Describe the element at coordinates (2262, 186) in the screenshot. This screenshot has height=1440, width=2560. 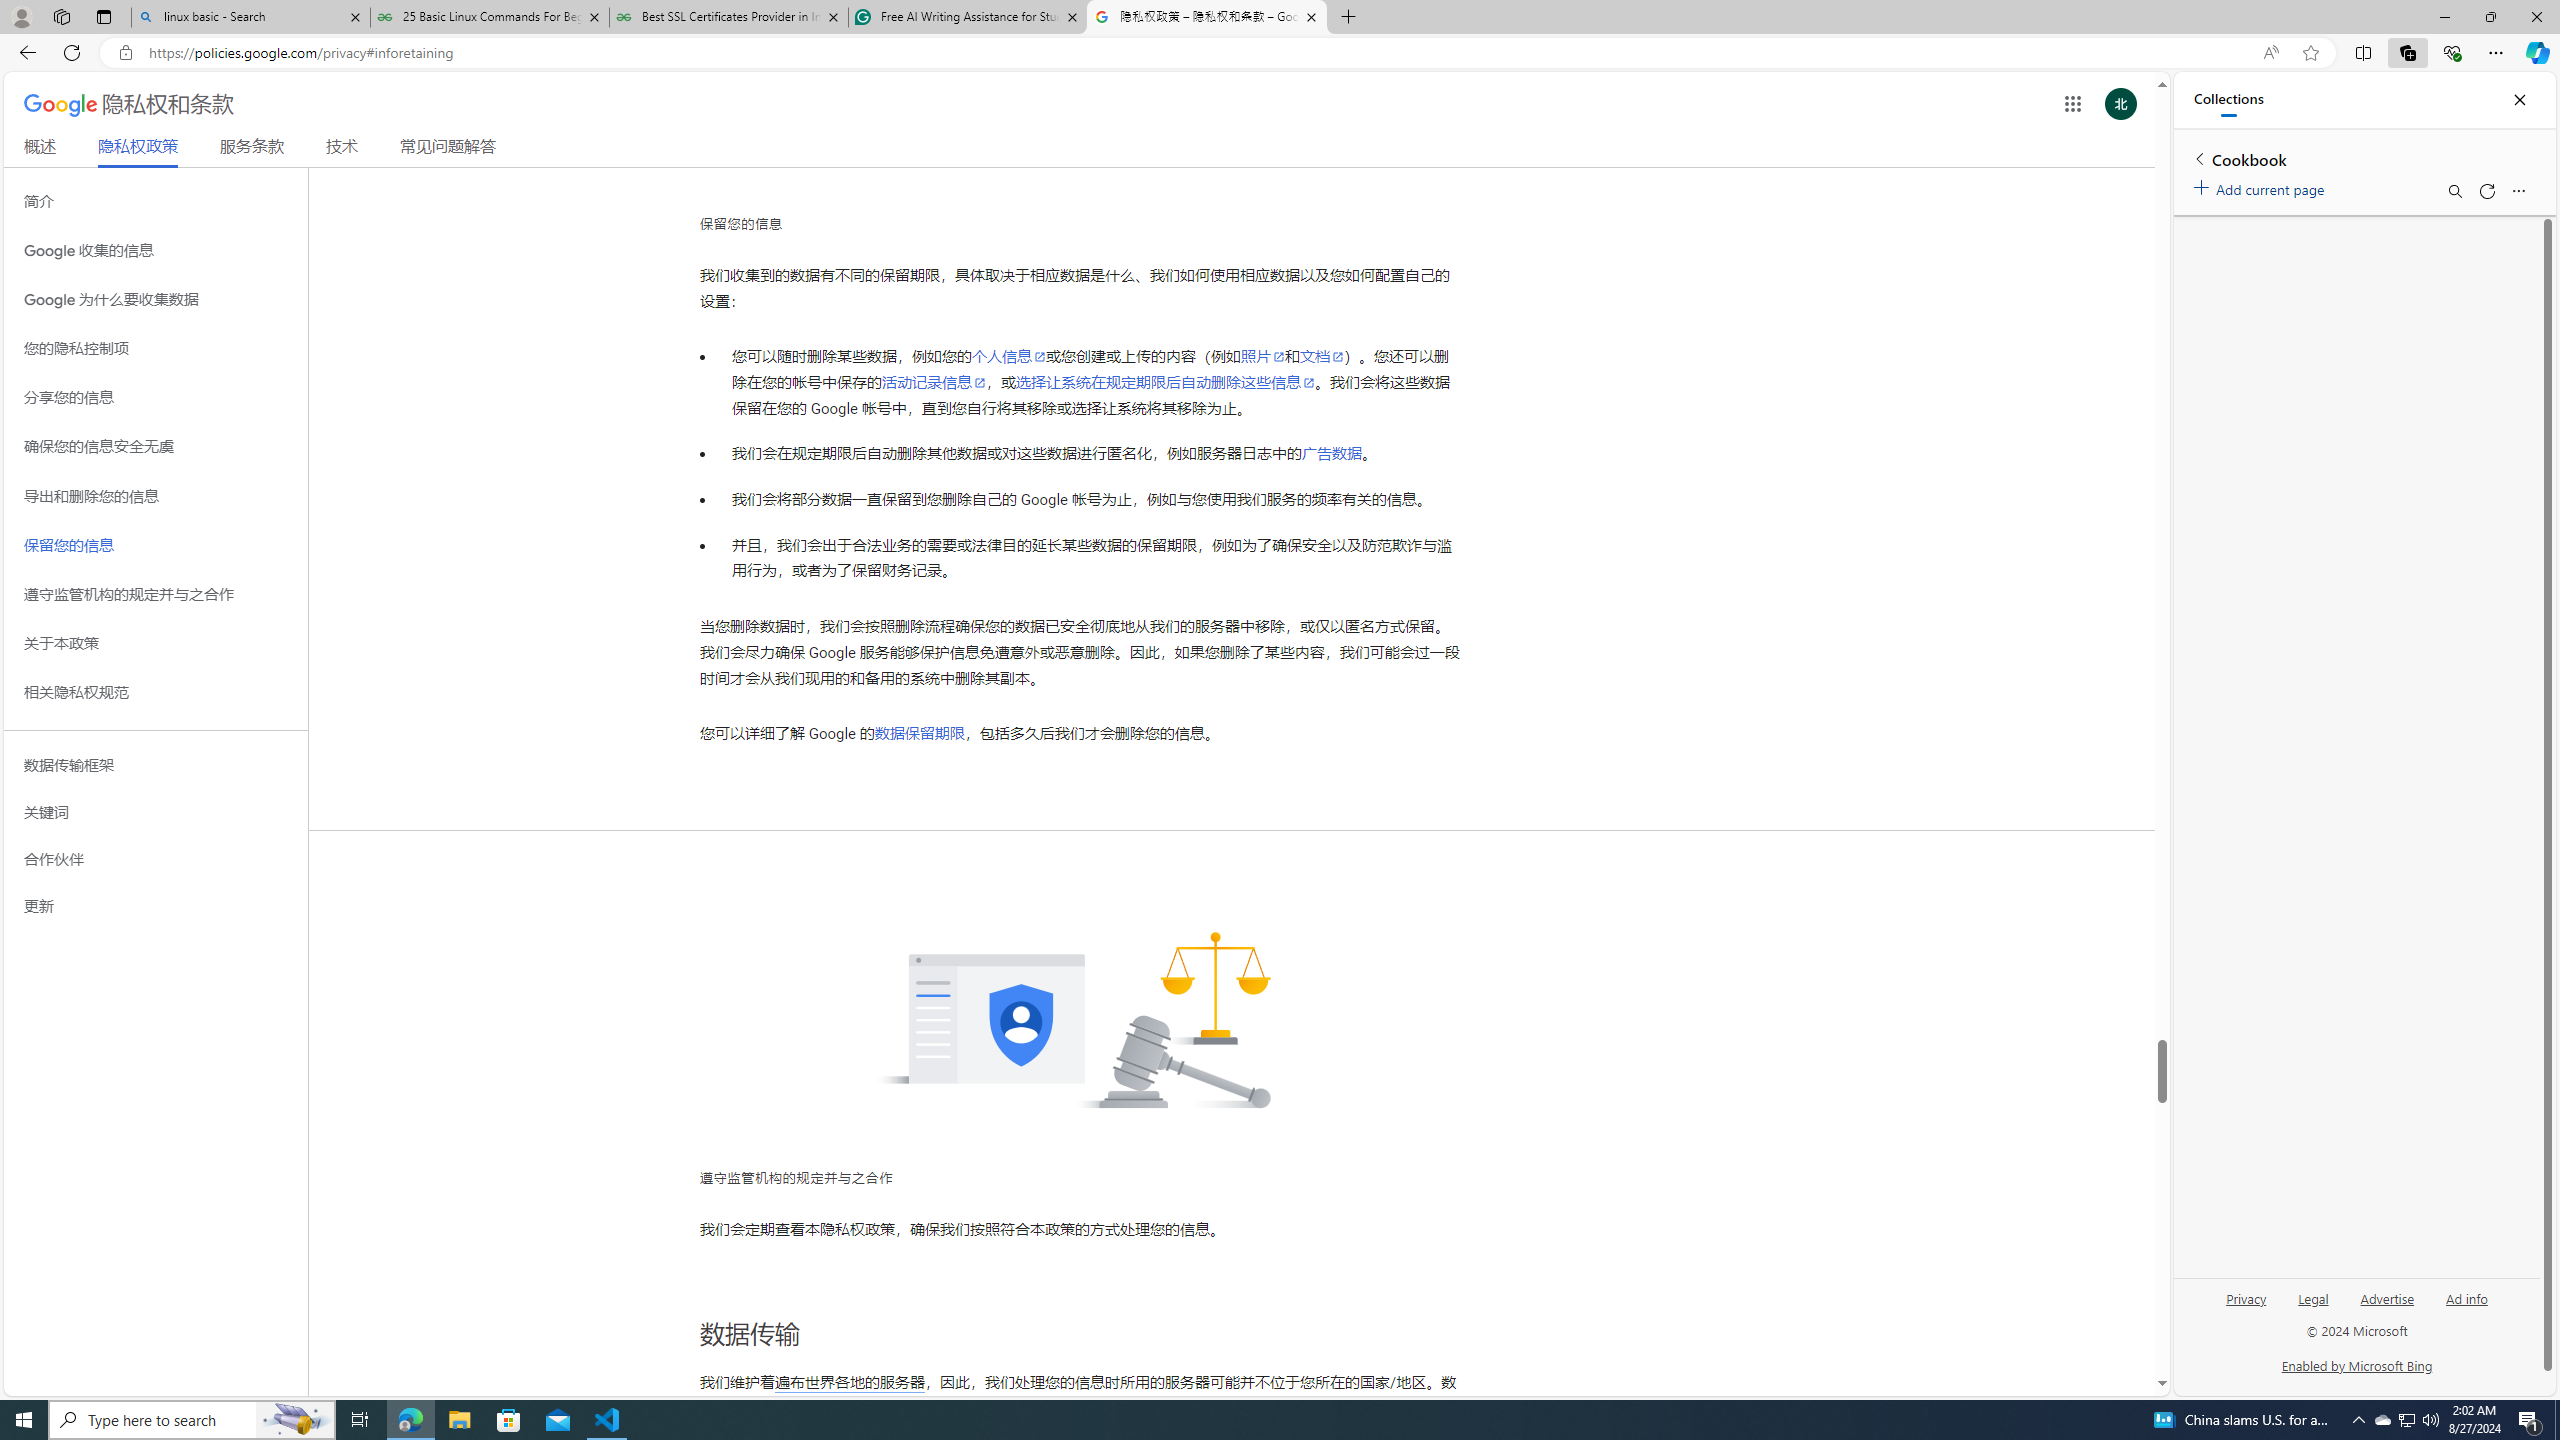
I see `Add current page` at that location.